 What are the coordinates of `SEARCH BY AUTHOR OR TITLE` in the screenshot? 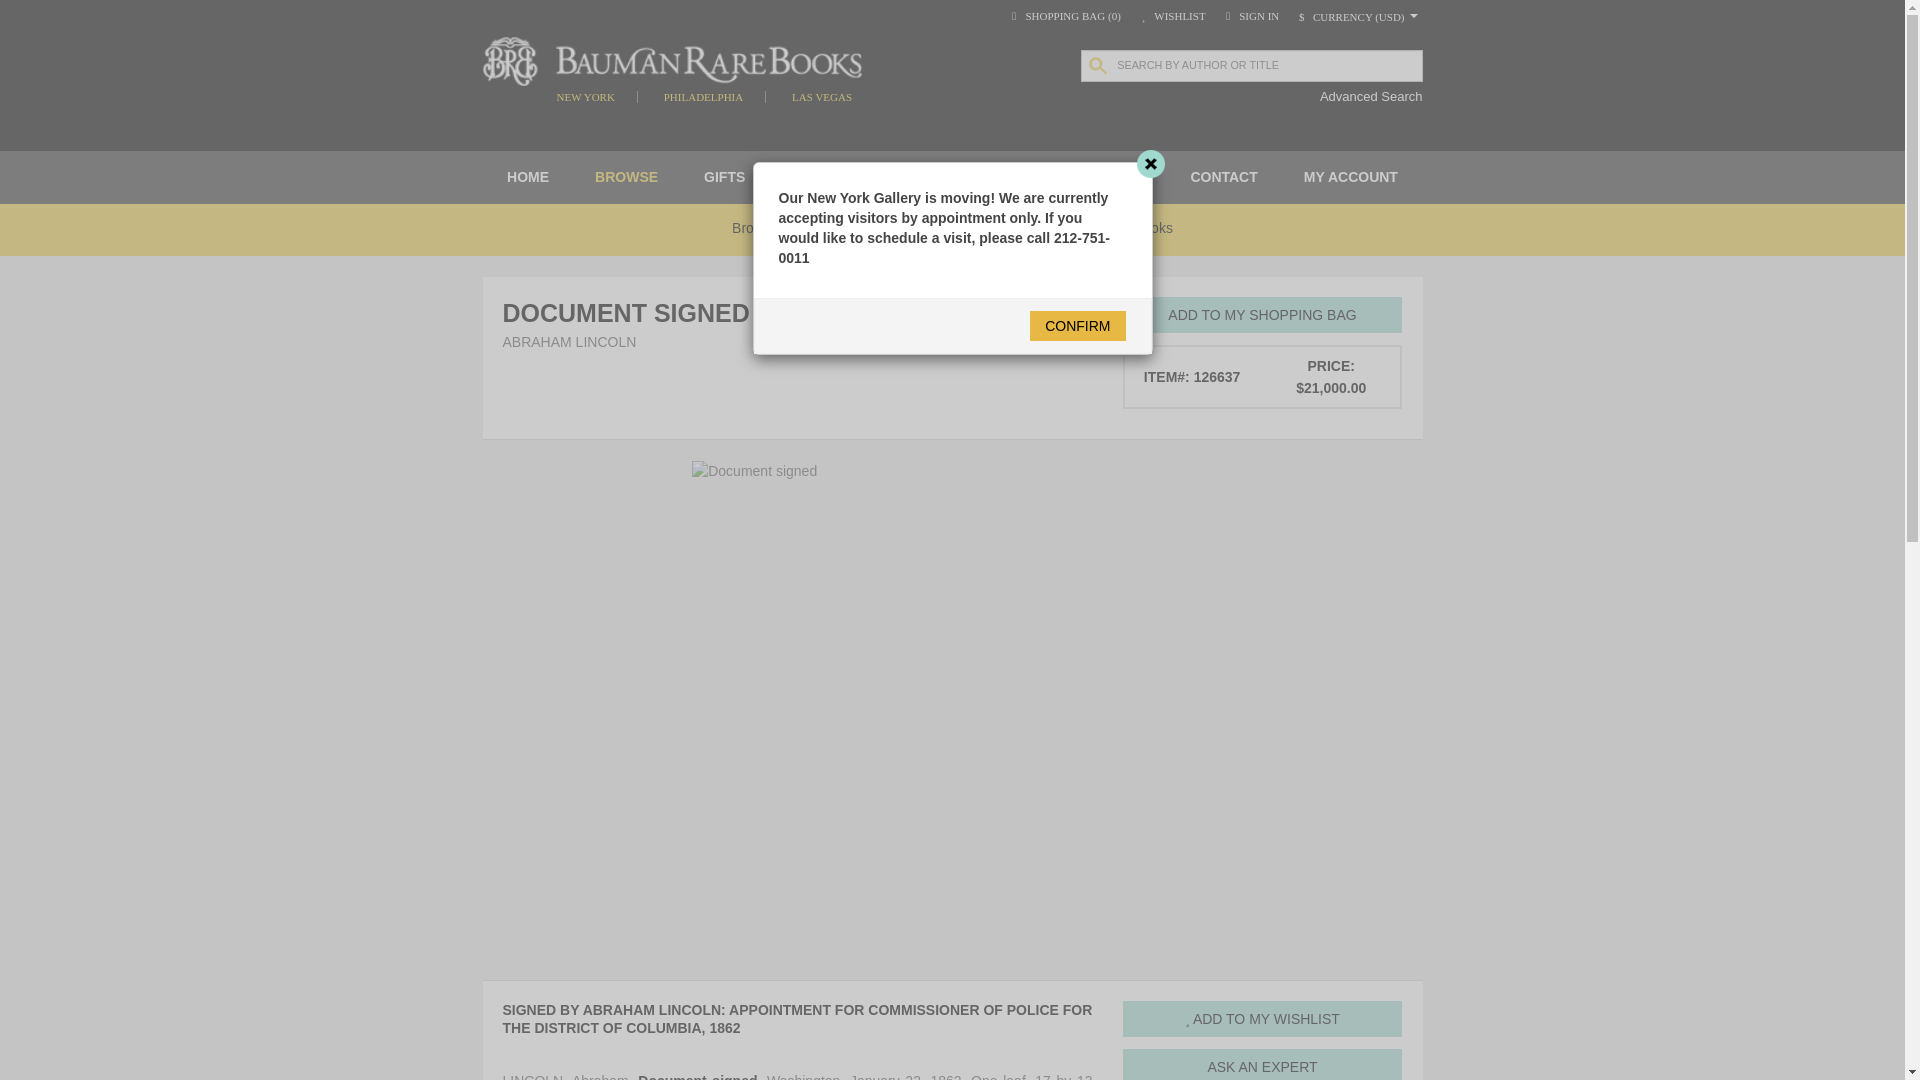 It's located at (1251, 66).